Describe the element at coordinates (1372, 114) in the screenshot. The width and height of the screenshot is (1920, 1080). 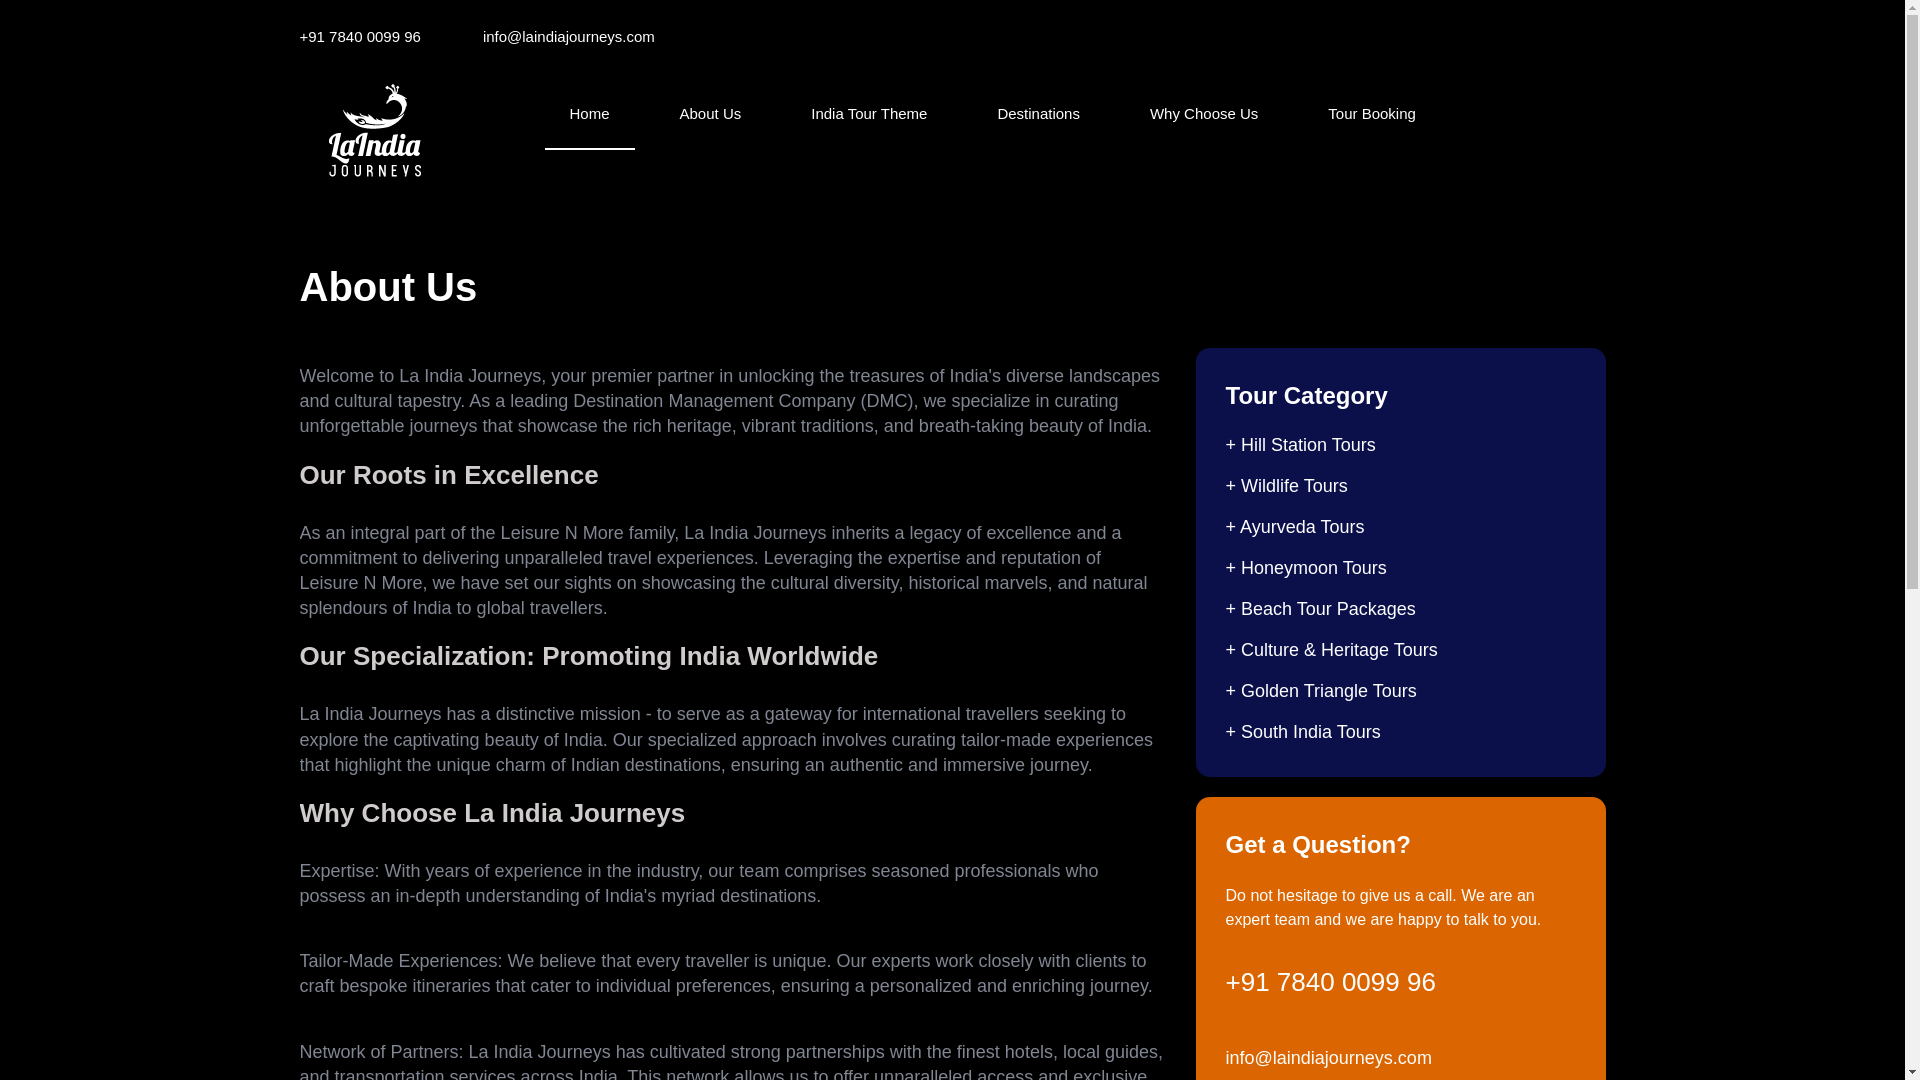
I see `Tour Booking` at that location.